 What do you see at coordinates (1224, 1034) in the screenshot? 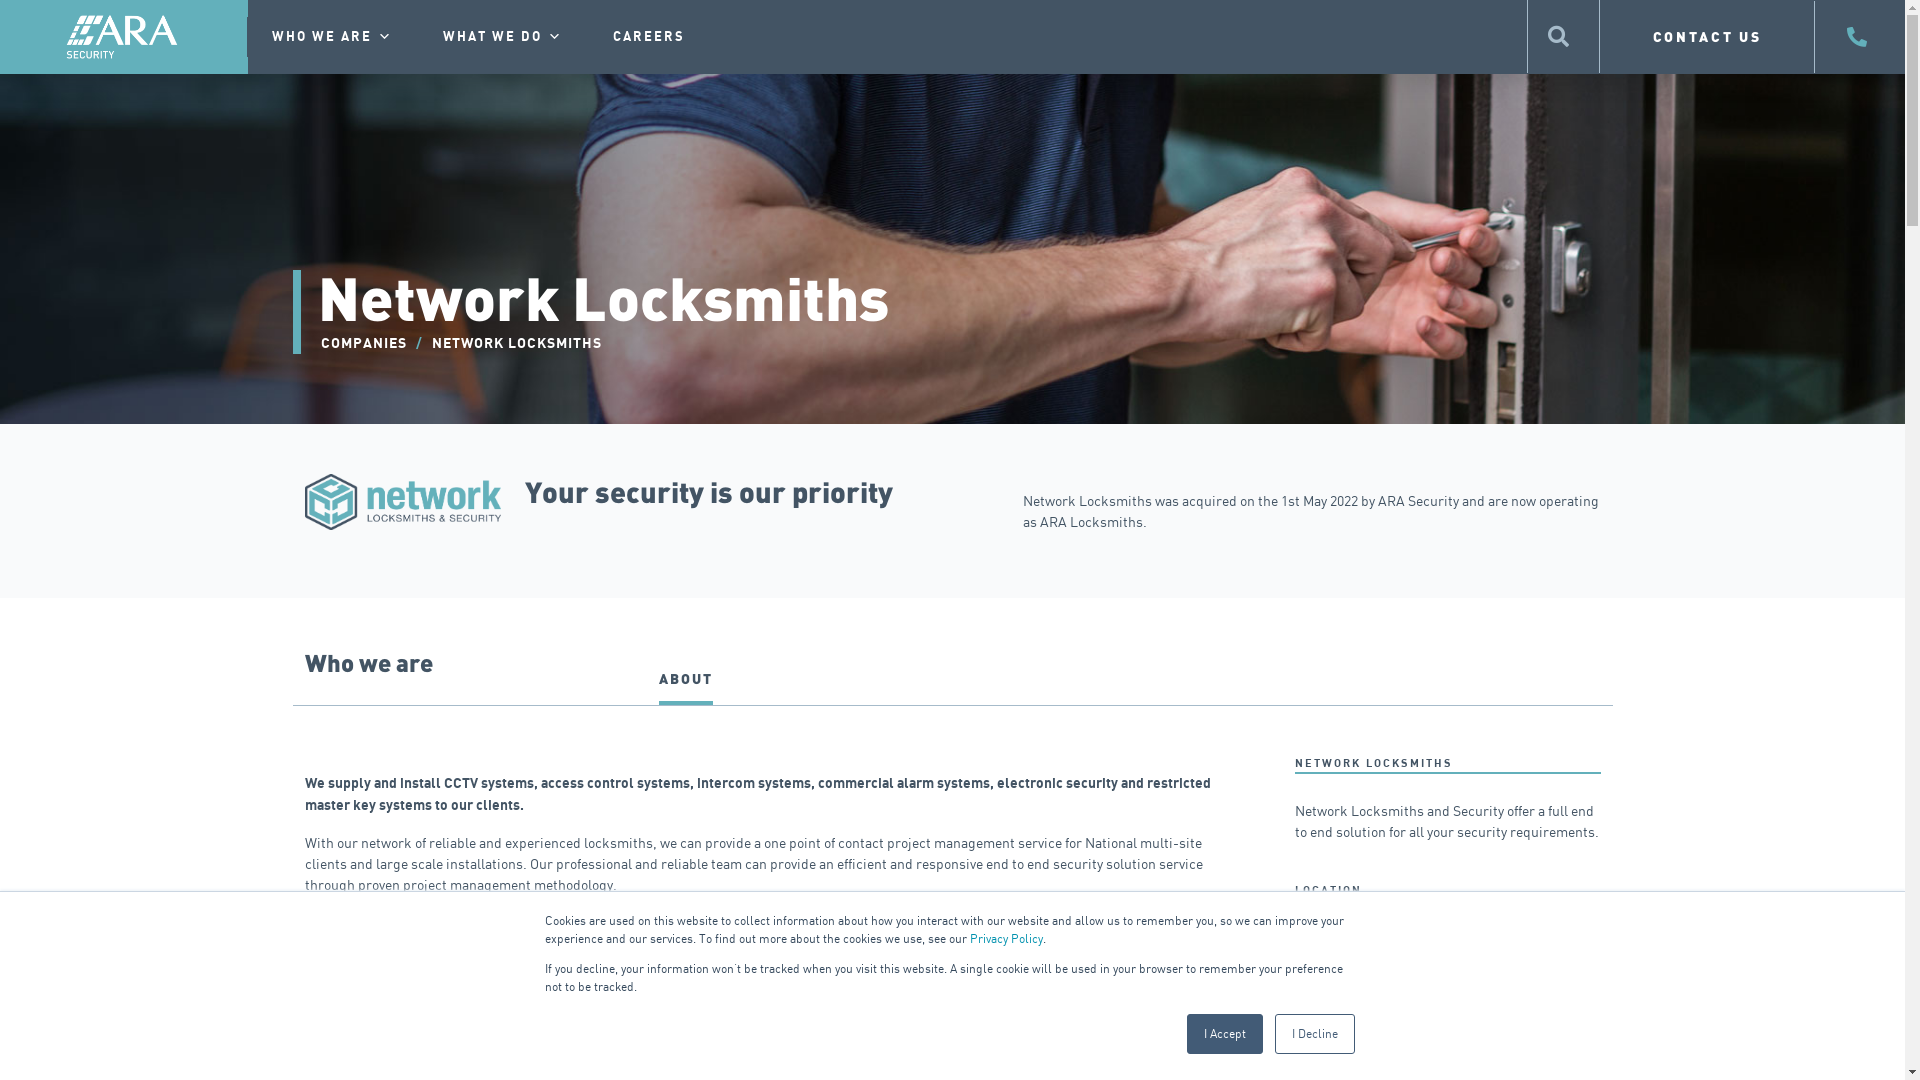
I see `I Accept` at bounding box center [1224, 1034].